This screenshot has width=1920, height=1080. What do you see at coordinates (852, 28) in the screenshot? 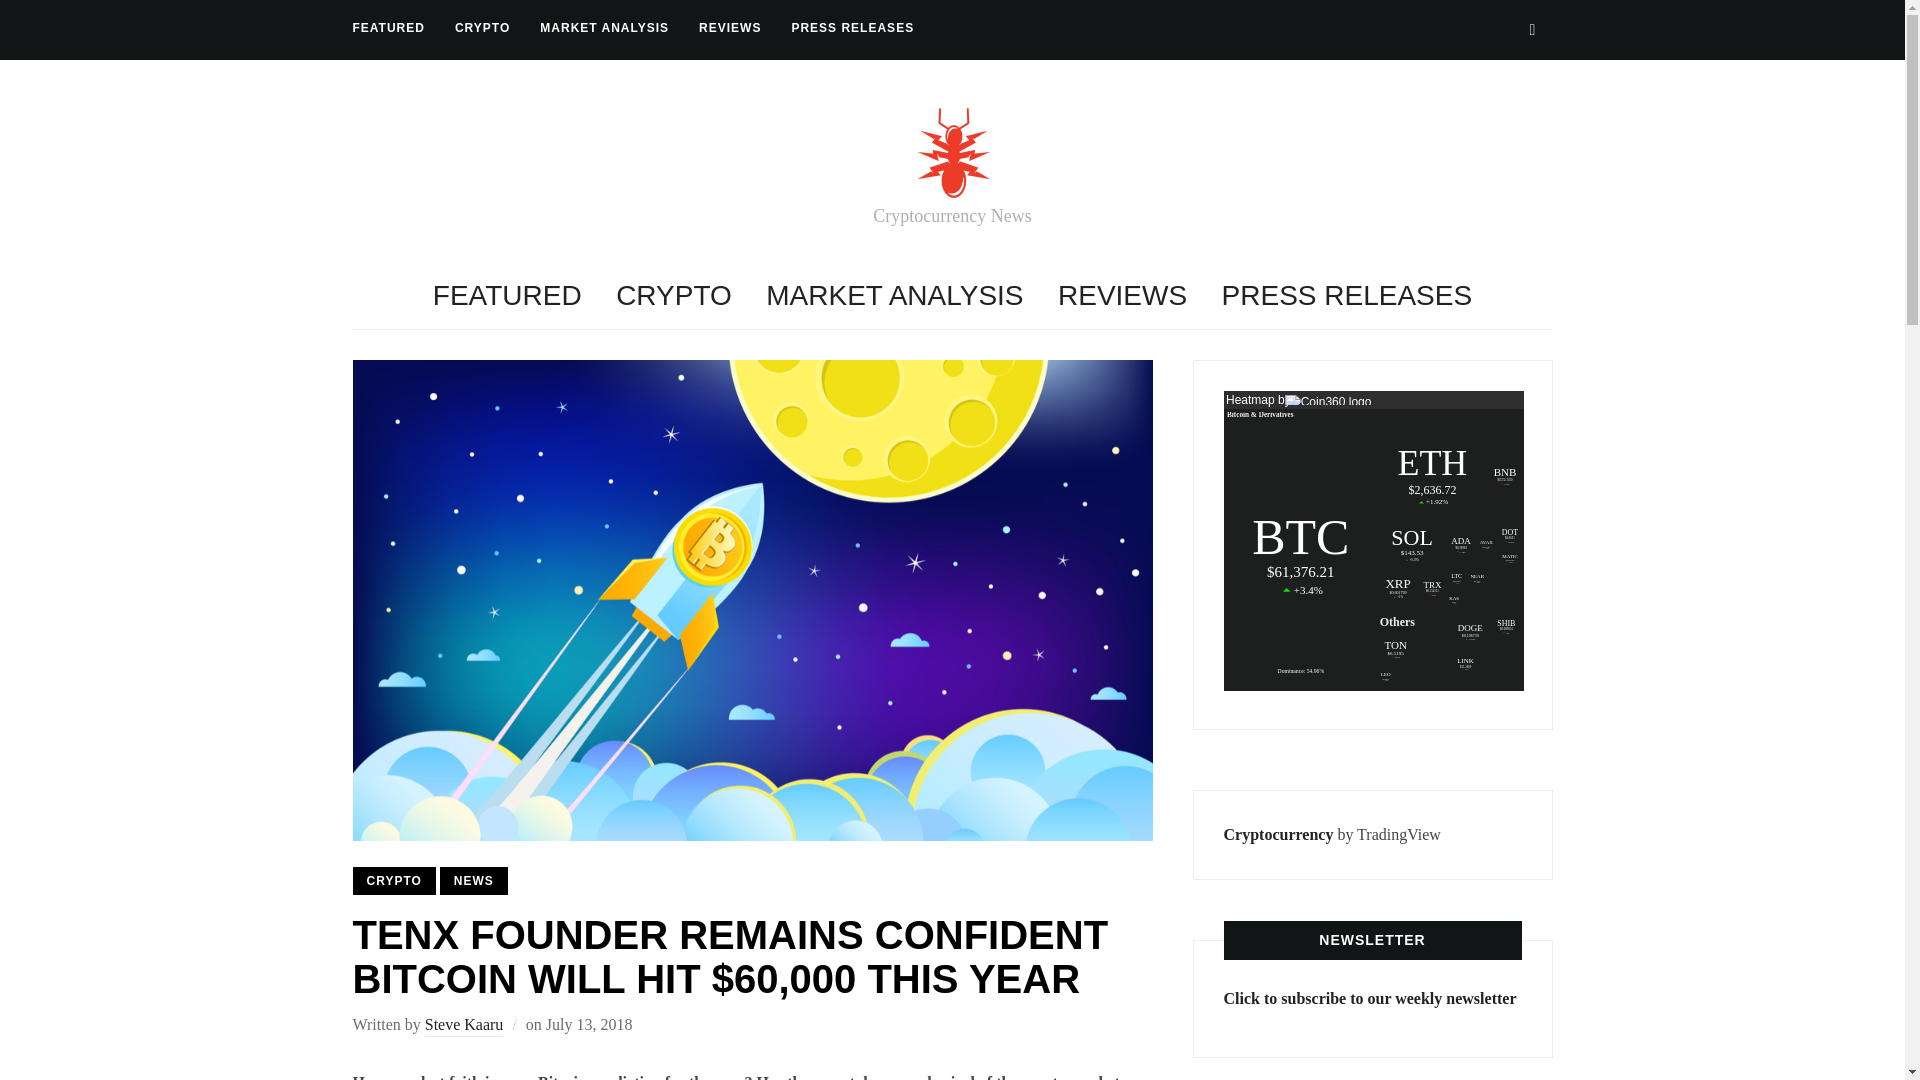
I see `PRESS RELEASES` at bounding box center [852, 28].